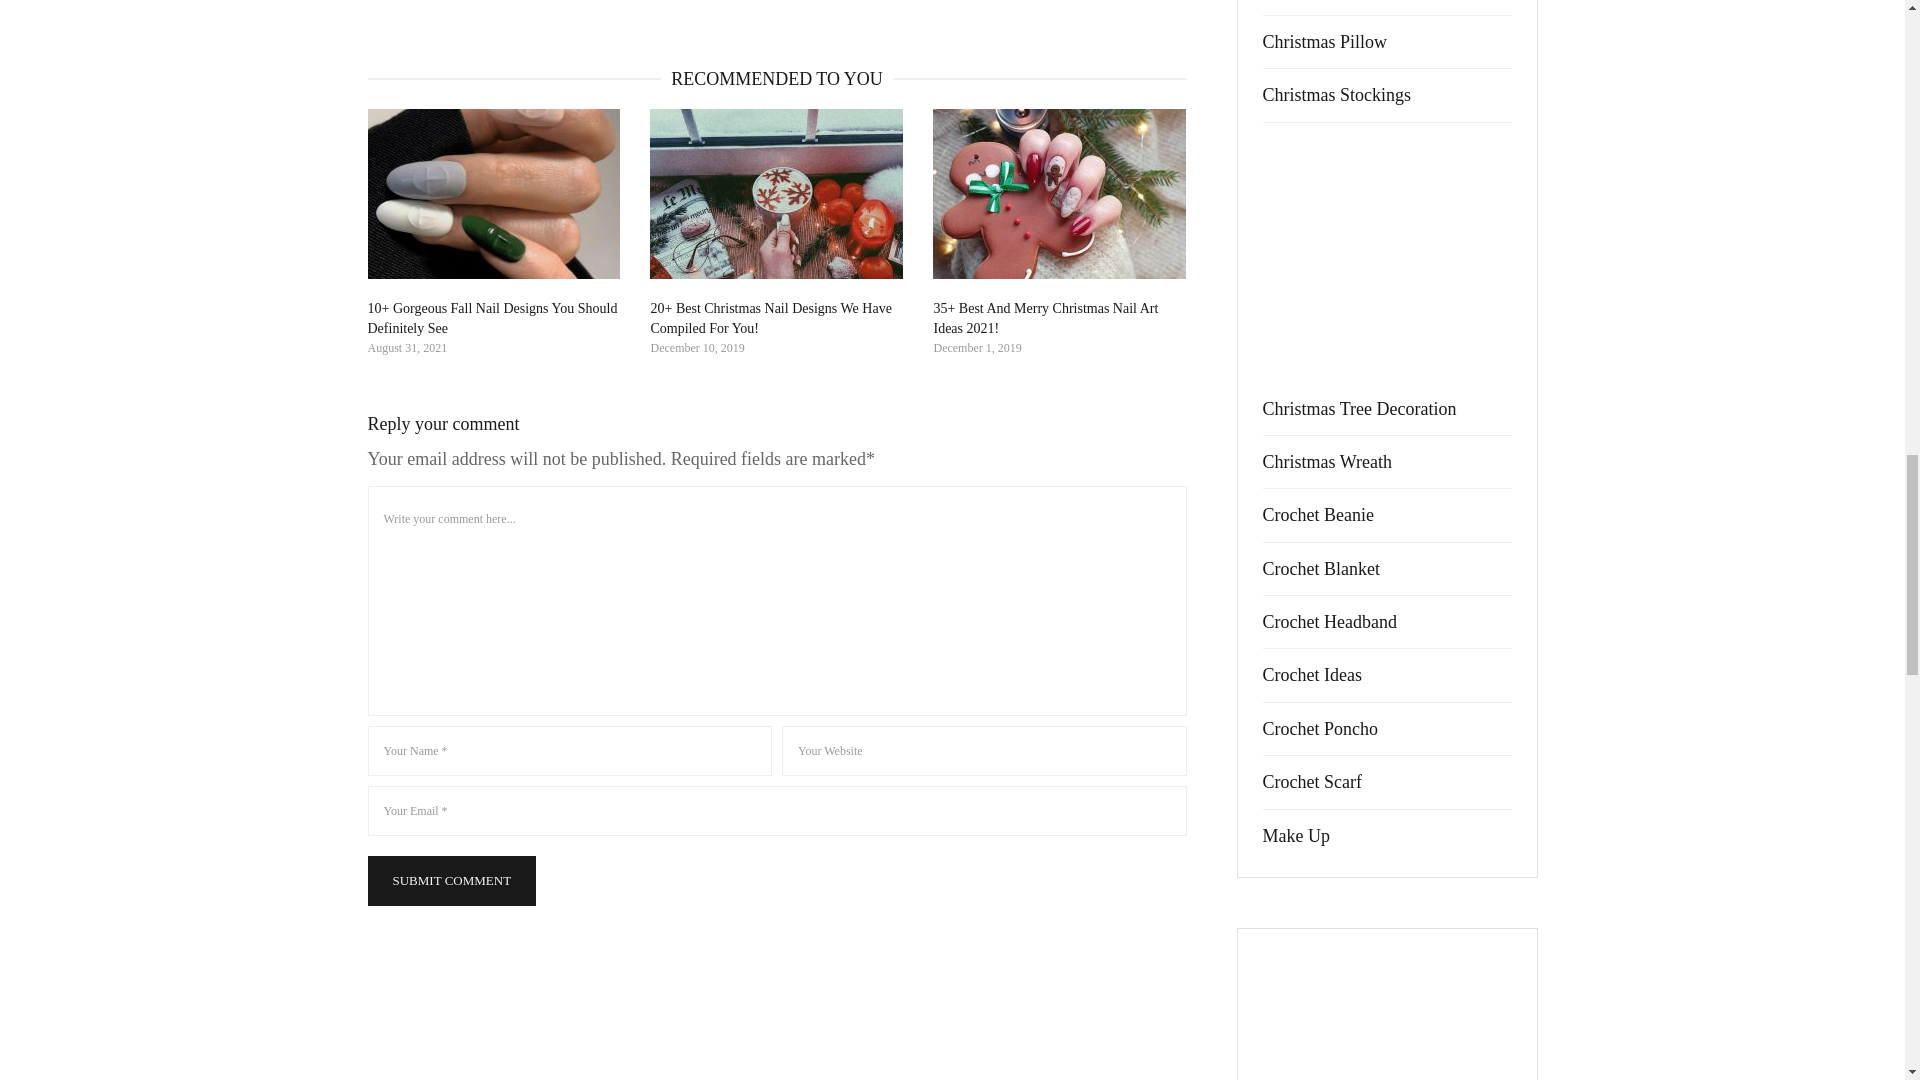 This screenshot has width=1920, height=1080. Describe the element at coordinates (1386, 1022) in the screenshot. I see `Advertisement` at that location.